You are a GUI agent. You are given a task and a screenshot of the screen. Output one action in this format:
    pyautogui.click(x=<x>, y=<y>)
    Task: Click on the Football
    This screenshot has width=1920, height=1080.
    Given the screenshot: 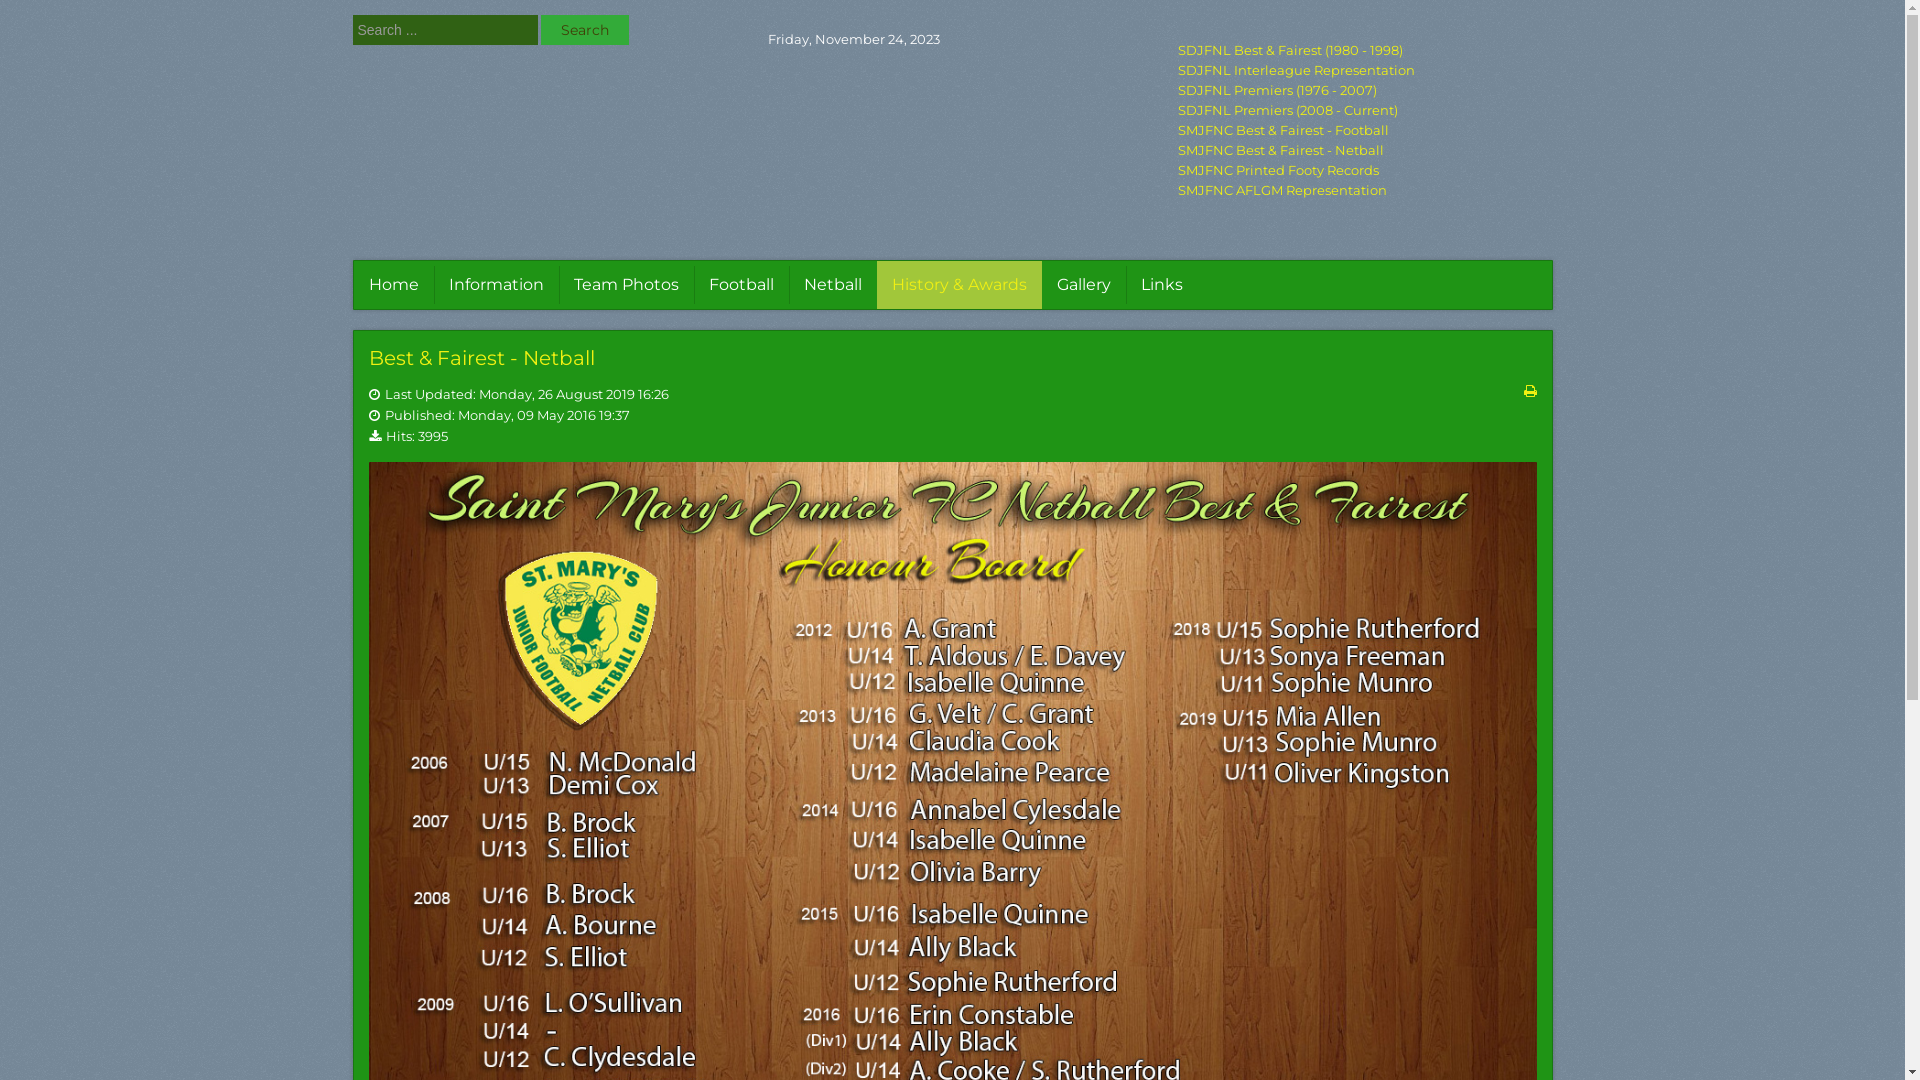 What is the action you would take?
    pyautogui.click(x=740, y=285)
    